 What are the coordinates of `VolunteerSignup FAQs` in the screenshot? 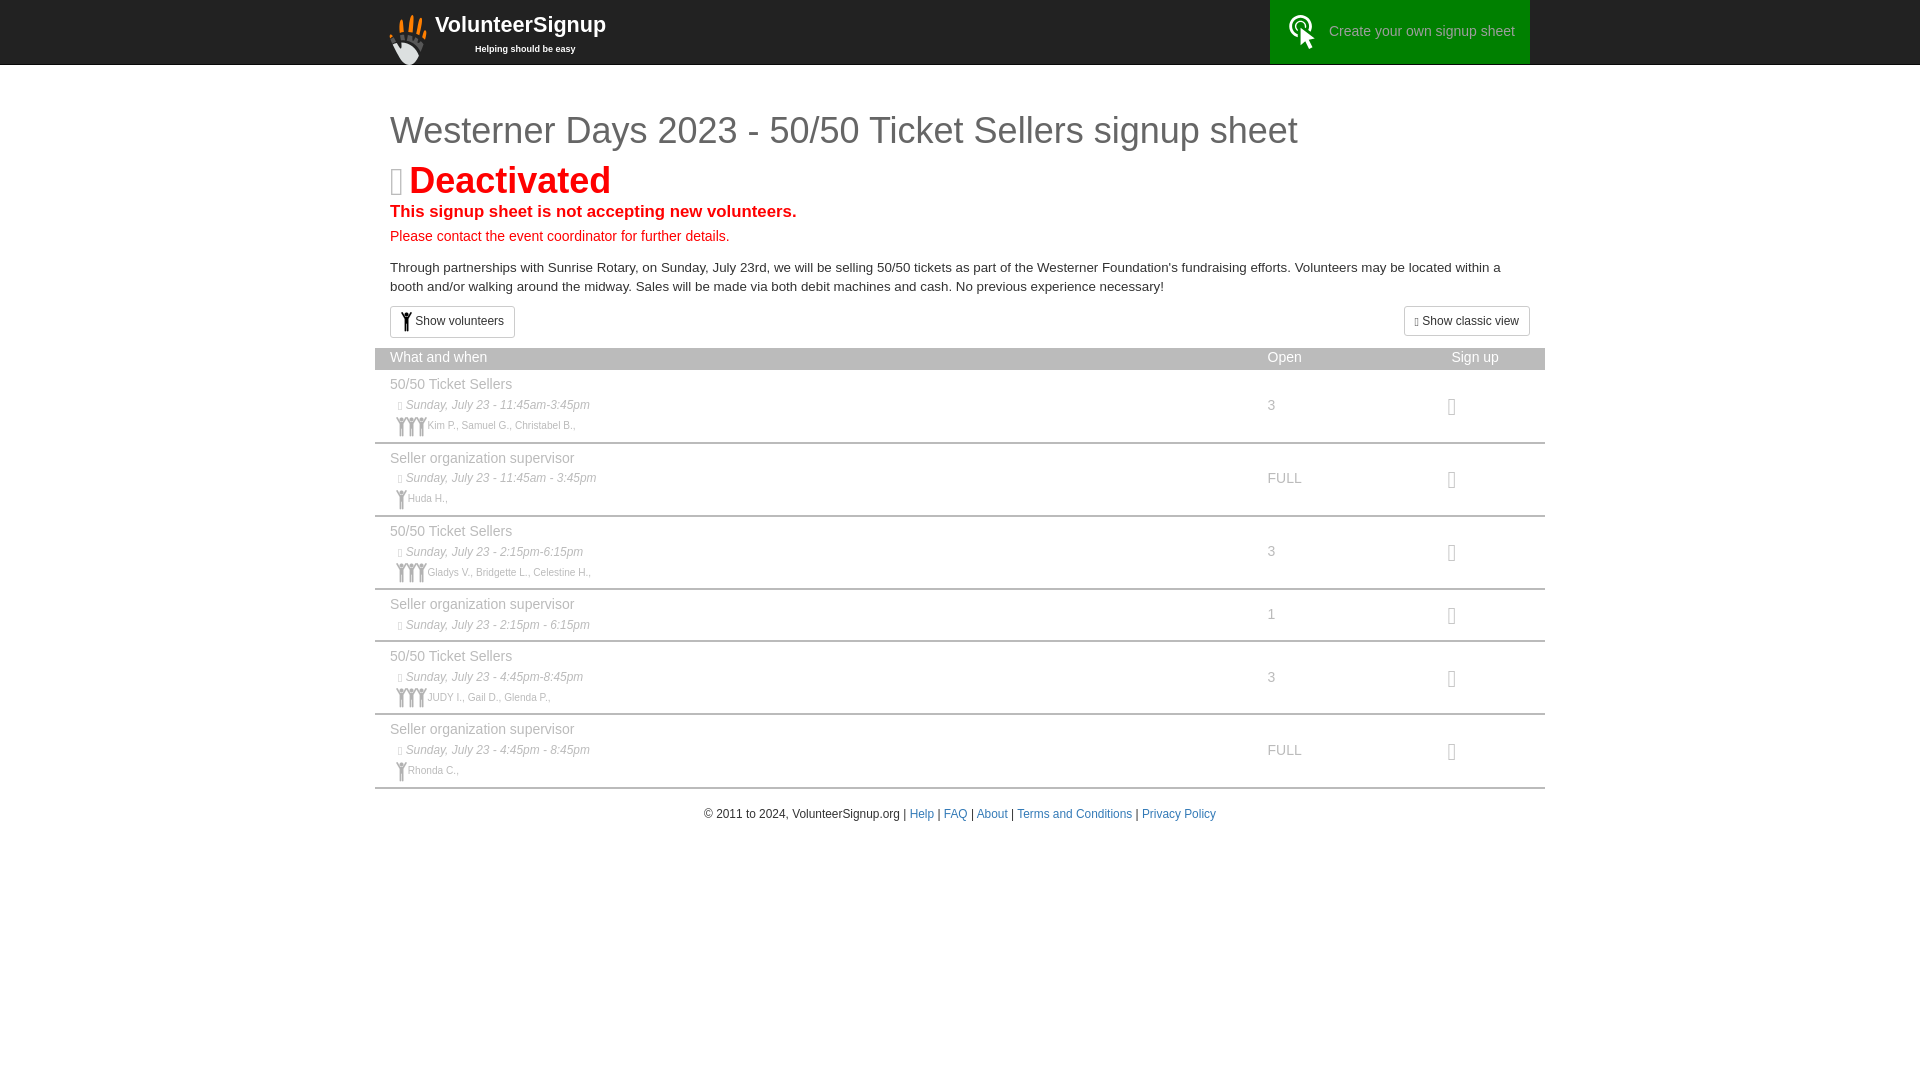 It's located at (956, 813).